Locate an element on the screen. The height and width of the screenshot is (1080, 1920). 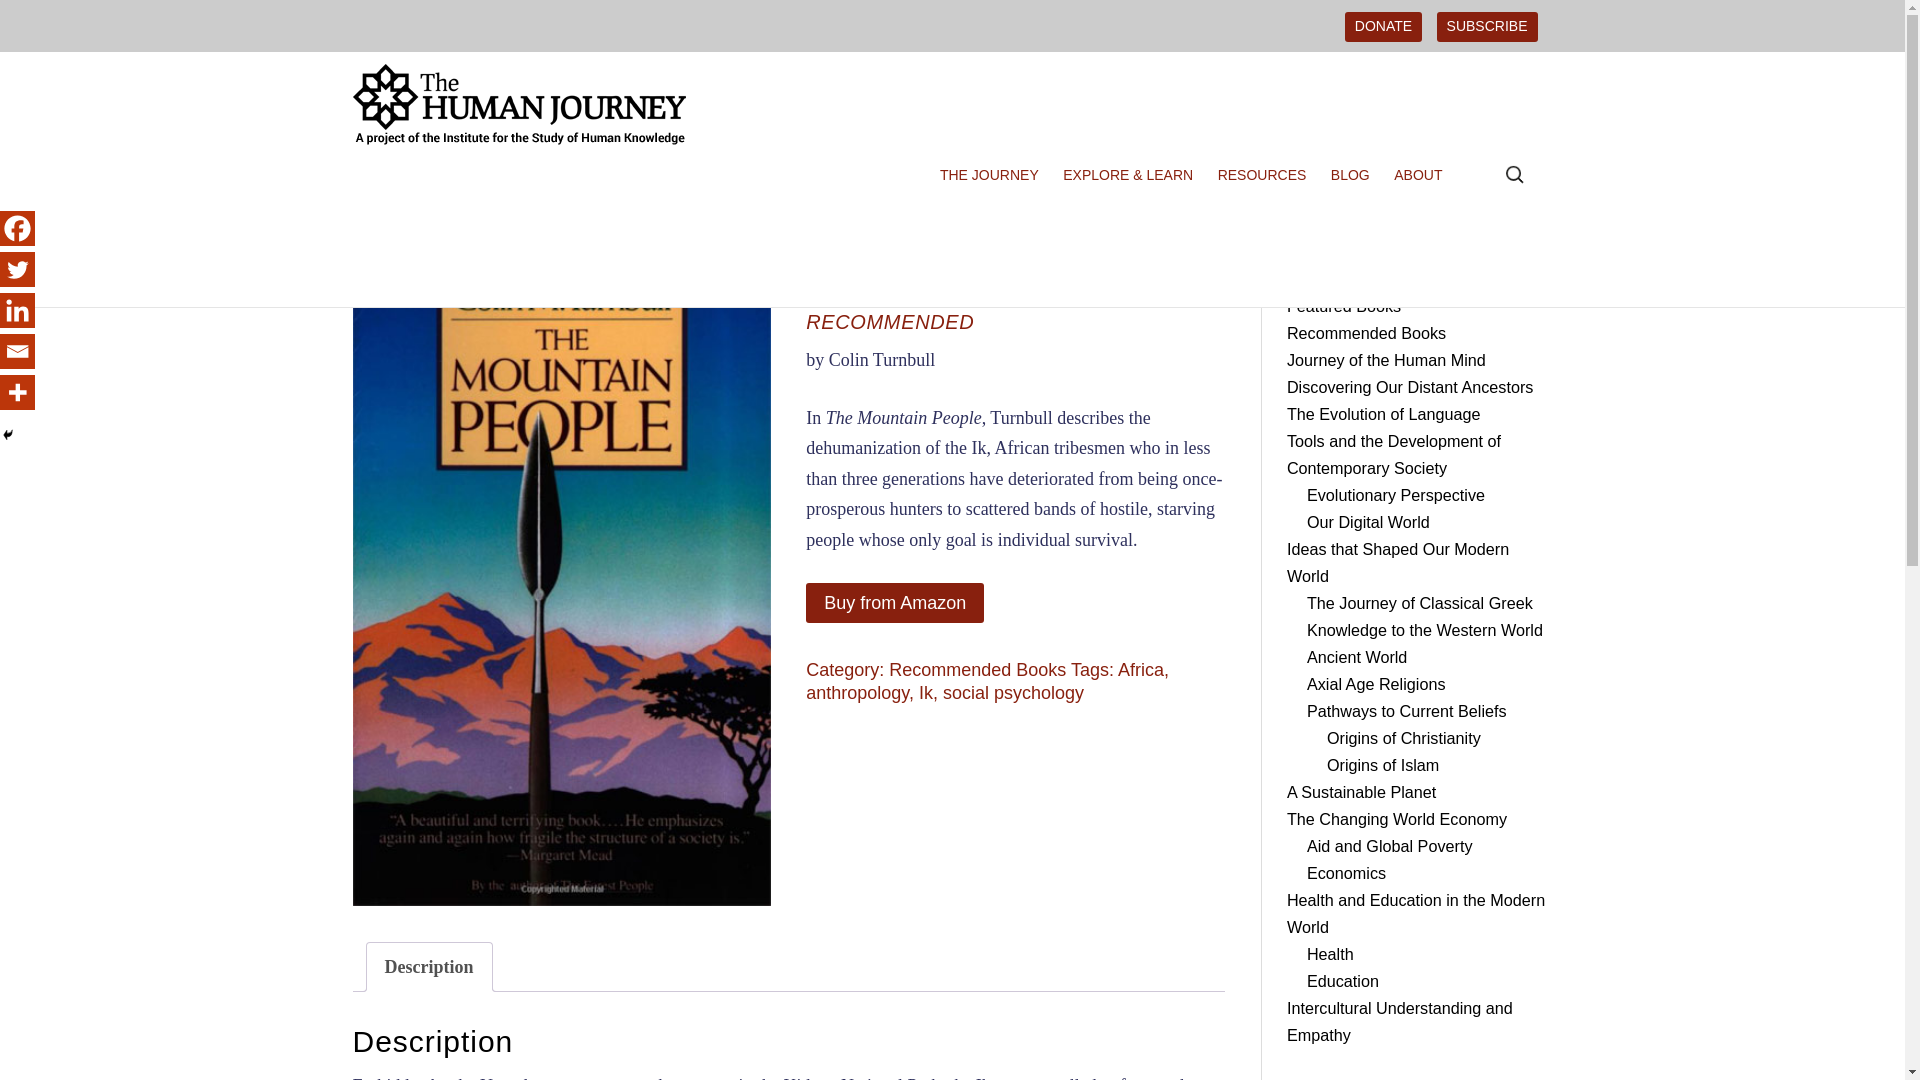
anthropology is located at coordinates (857, 692).